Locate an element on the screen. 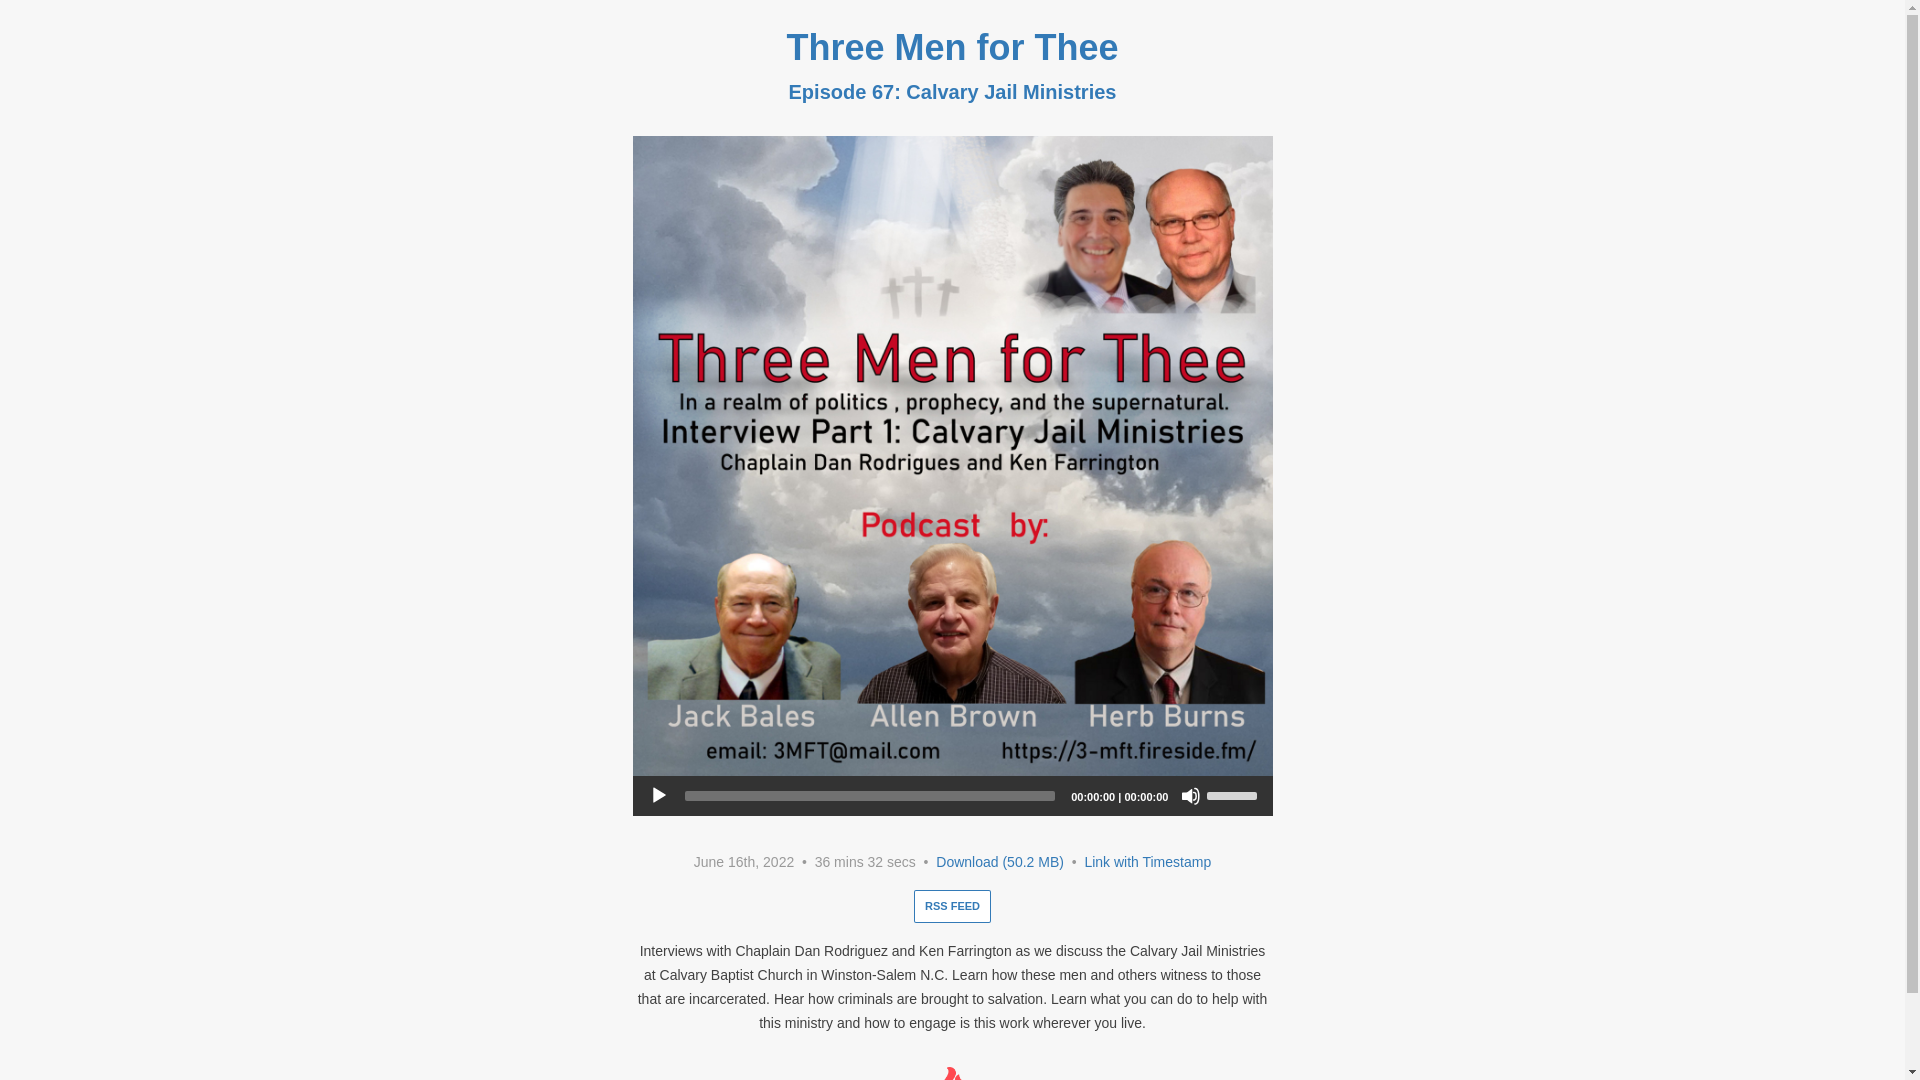  Link with Timestamp is located at coordinates (1148, 862).